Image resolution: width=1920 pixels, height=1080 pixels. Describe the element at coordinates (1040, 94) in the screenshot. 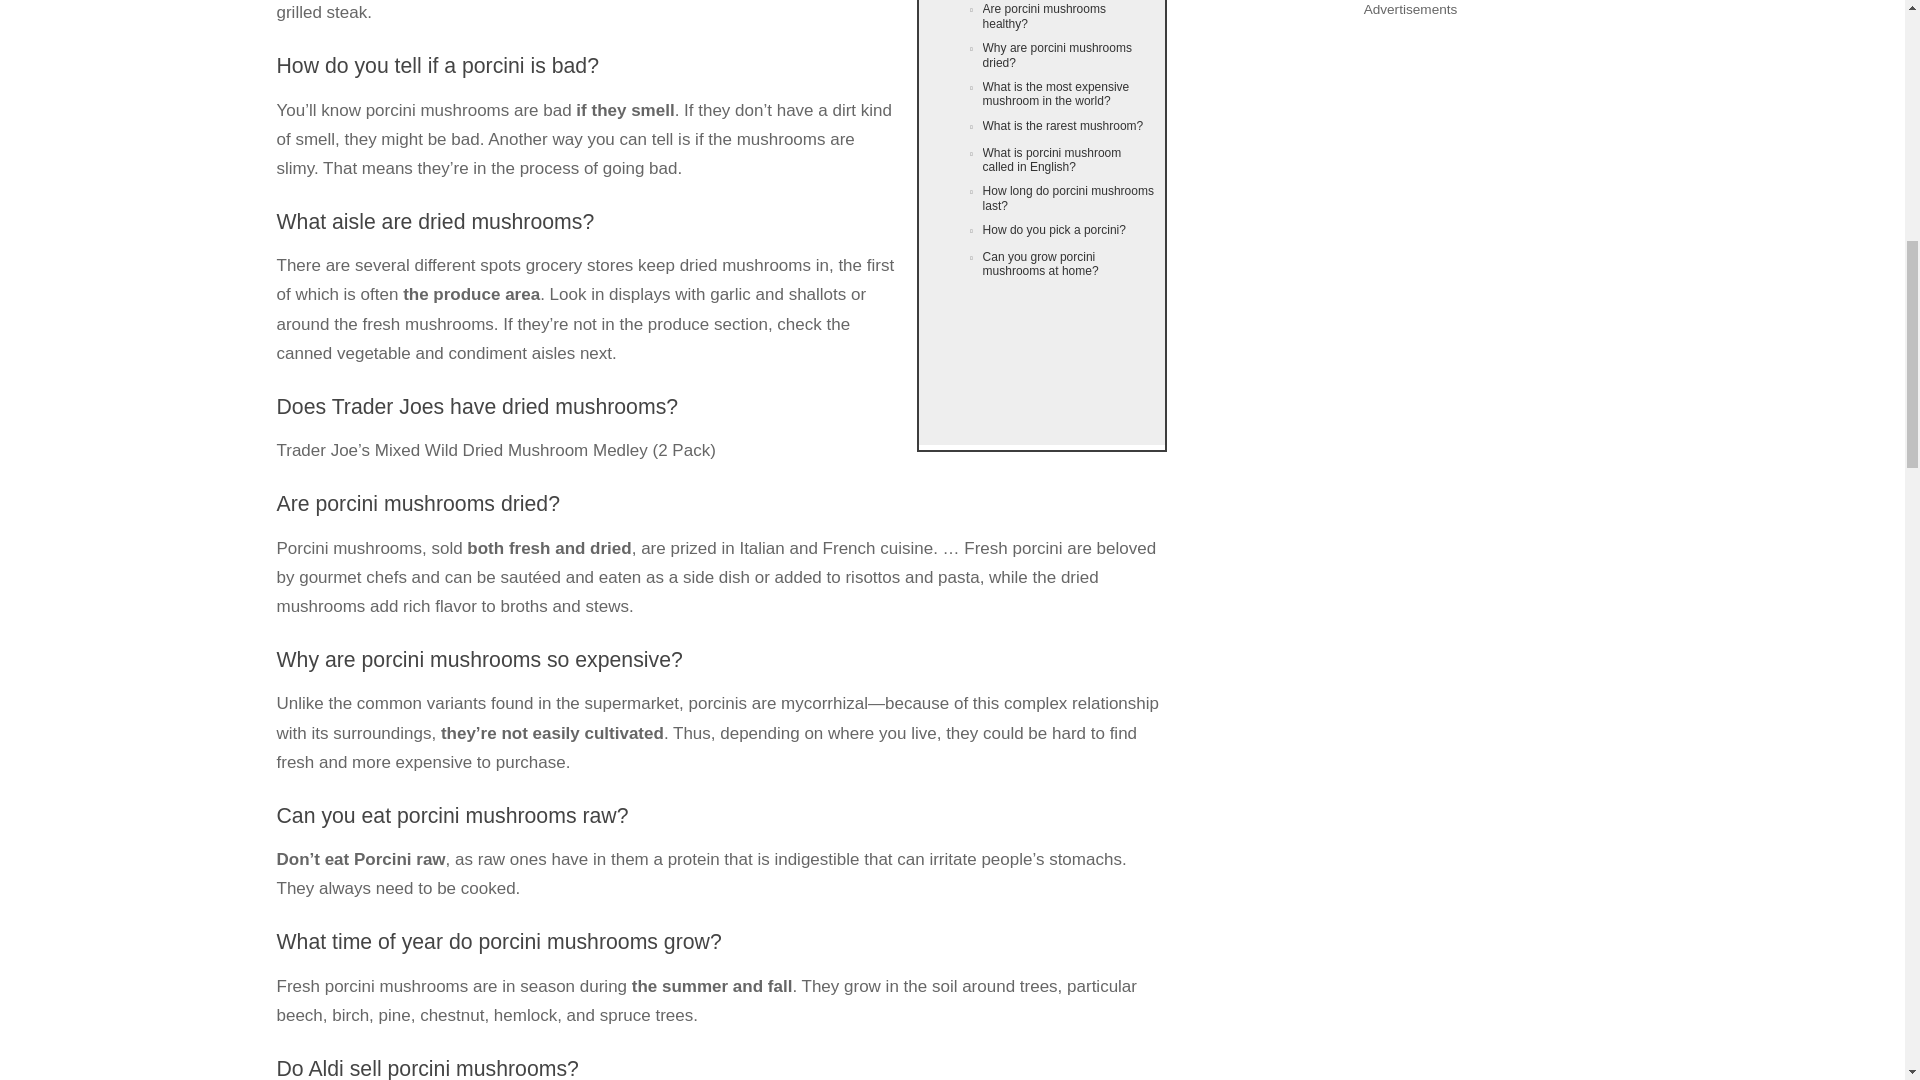

I see `What is the most expensive mushroom in the world?` at that location.